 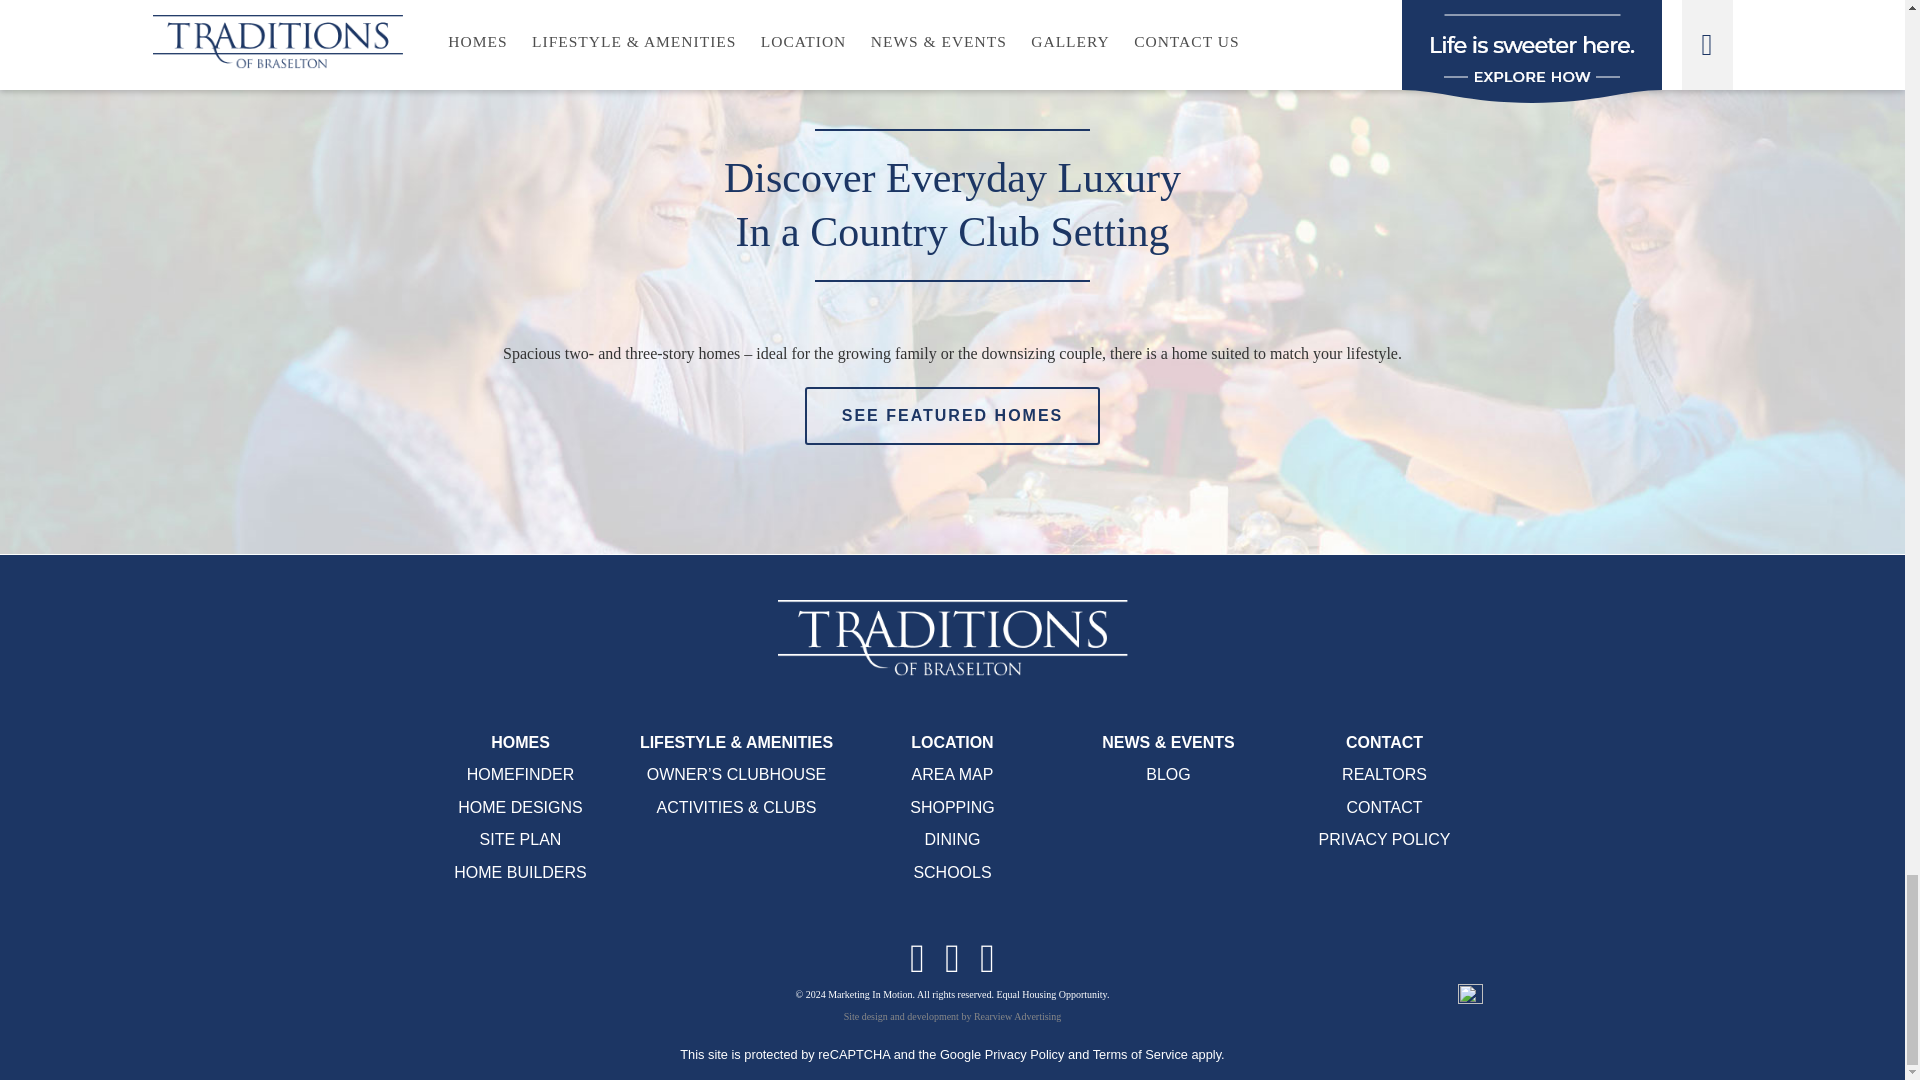 What do you see at coordinates (1384, 774) in the screenshot?
I see `REALTORS` at bounding box center [1384, 774].